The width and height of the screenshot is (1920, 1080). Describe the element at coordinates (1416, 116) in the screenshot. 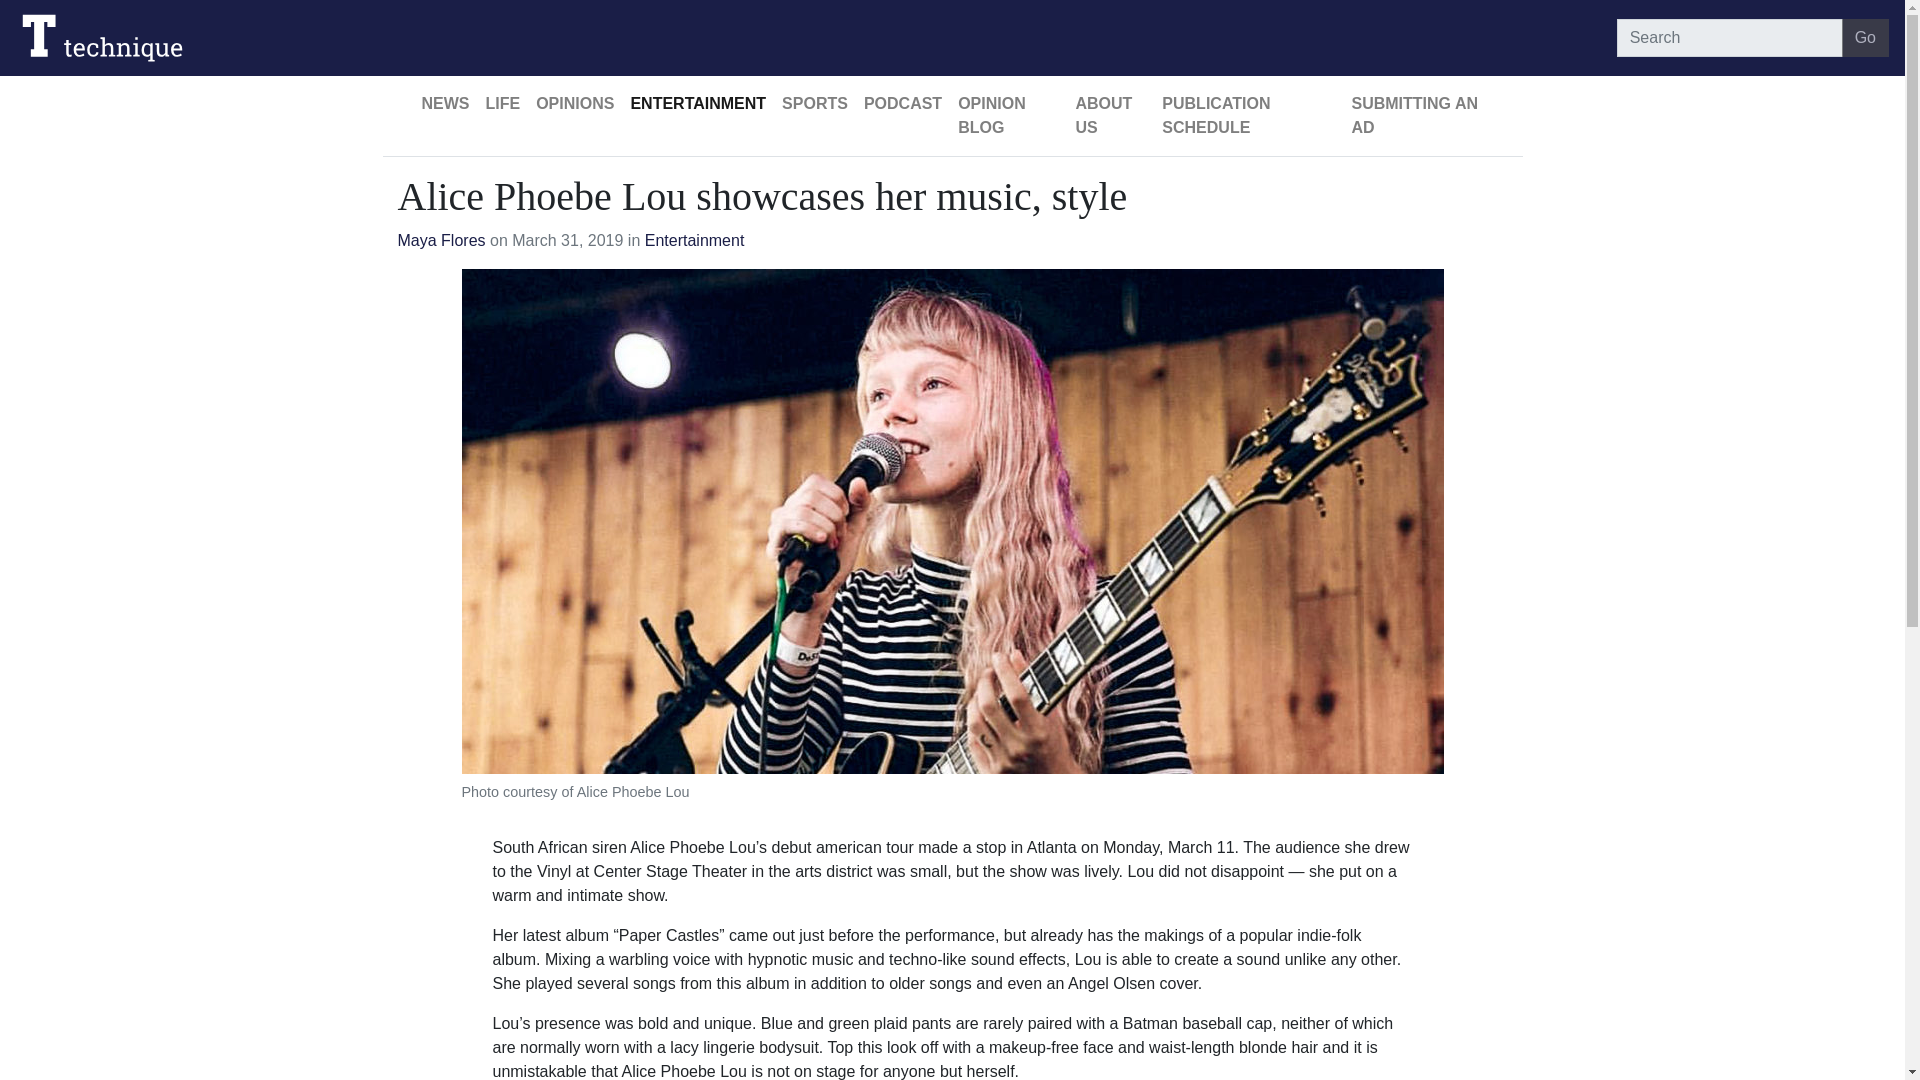

I see `Submitting An Ad` at that location.